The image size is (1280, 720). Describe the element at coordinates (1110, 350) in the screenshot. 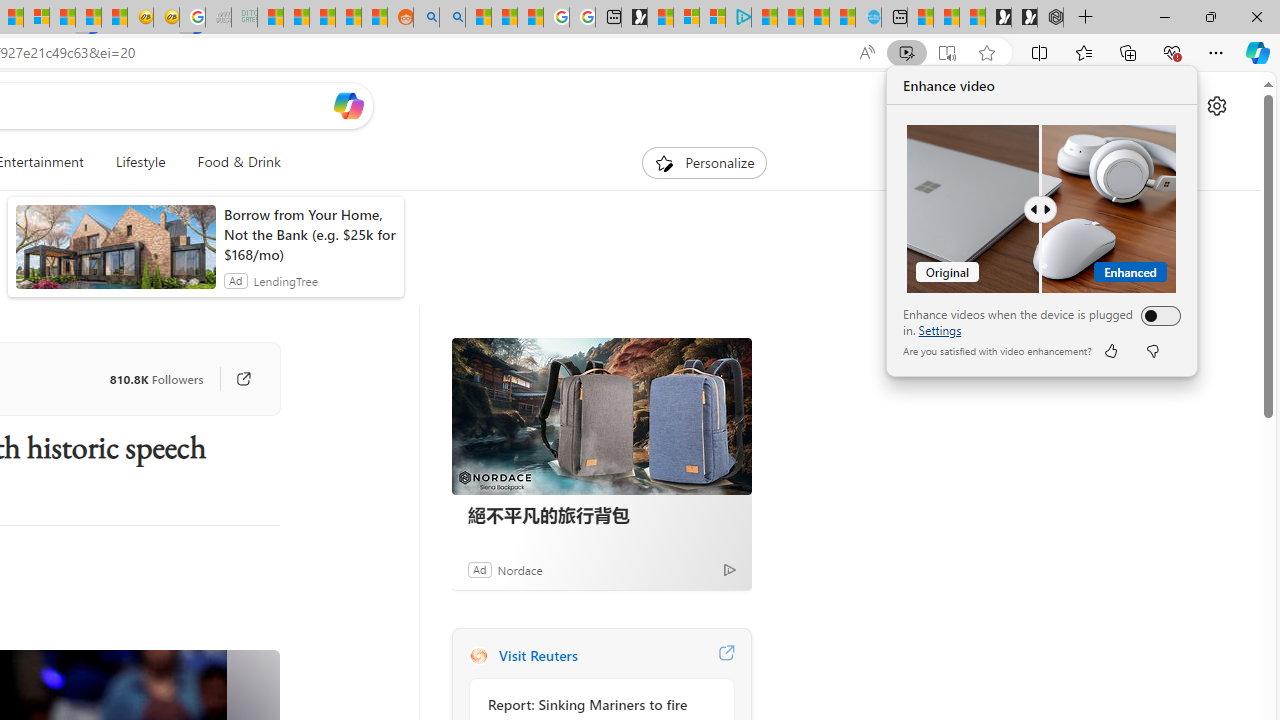

I see `like` at that location.